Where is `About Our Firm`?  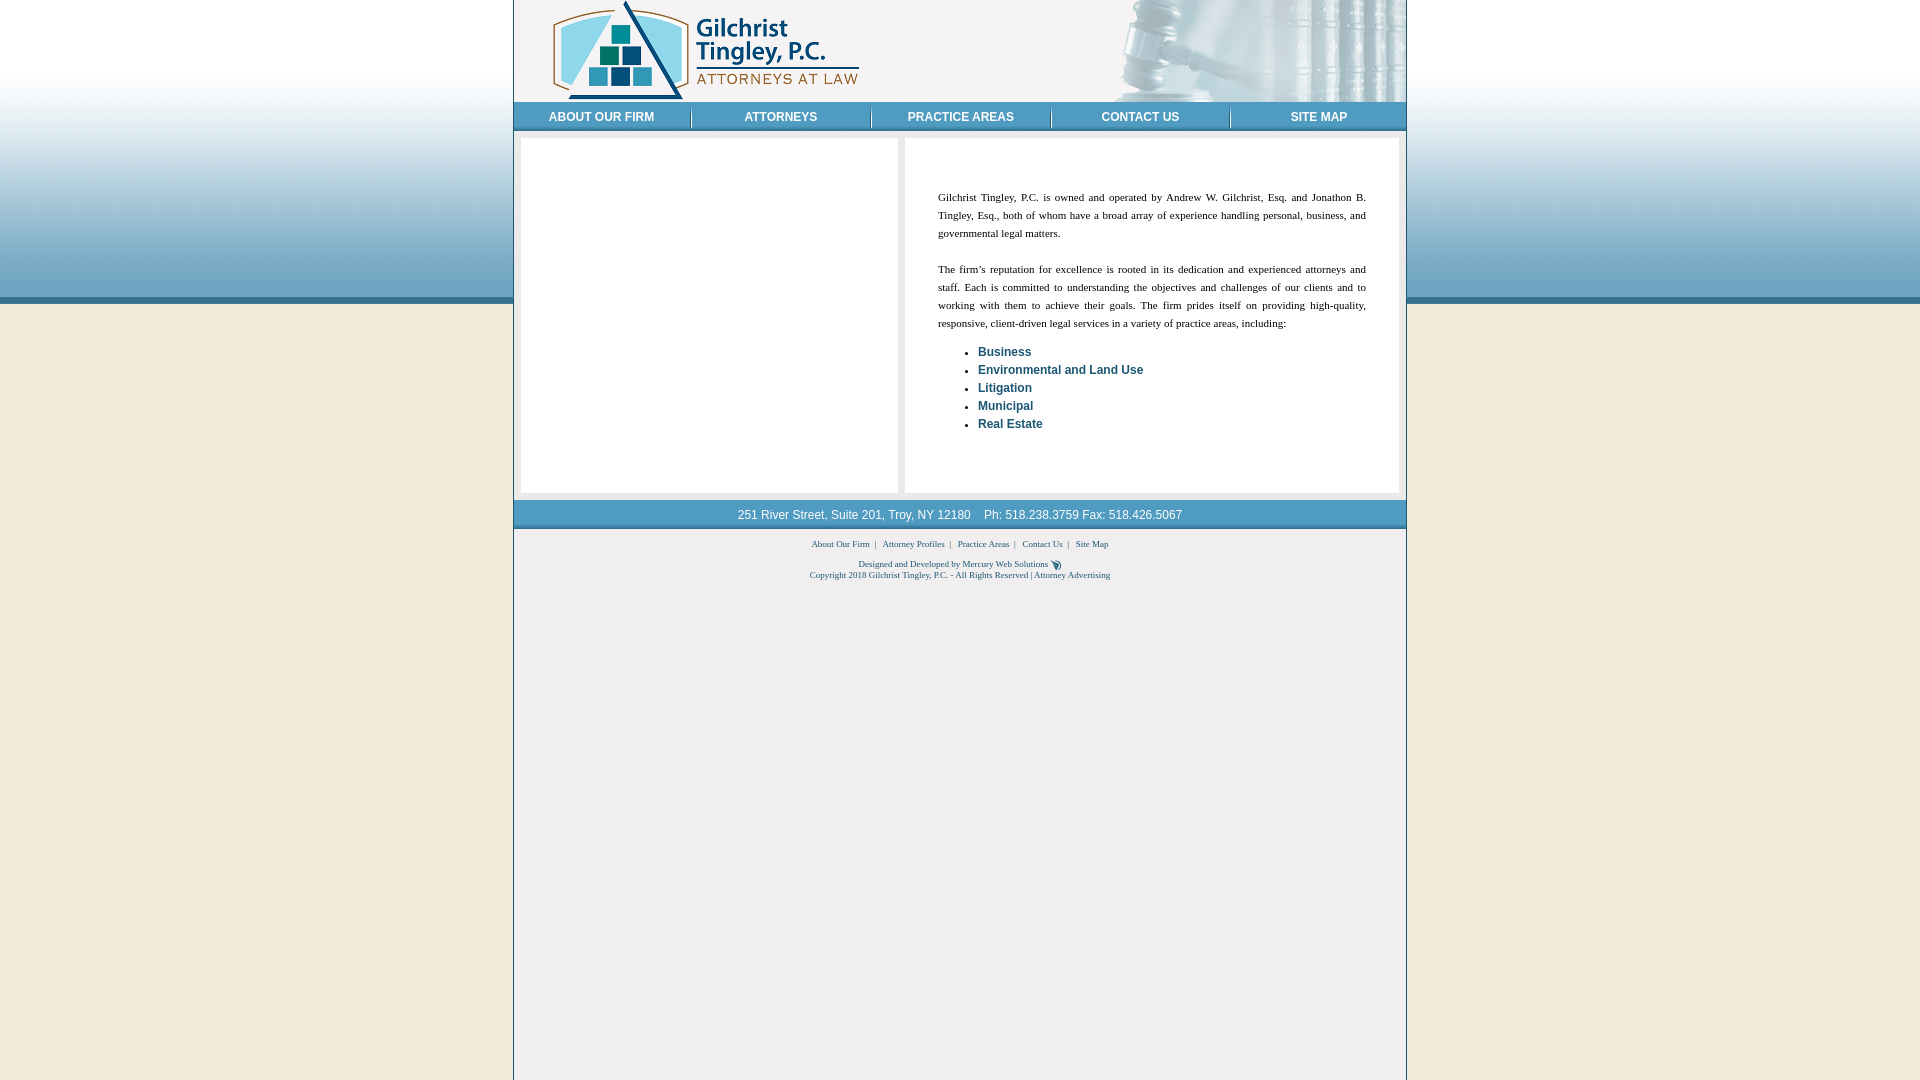 About Our Firm is located at coordinates (840, 542).